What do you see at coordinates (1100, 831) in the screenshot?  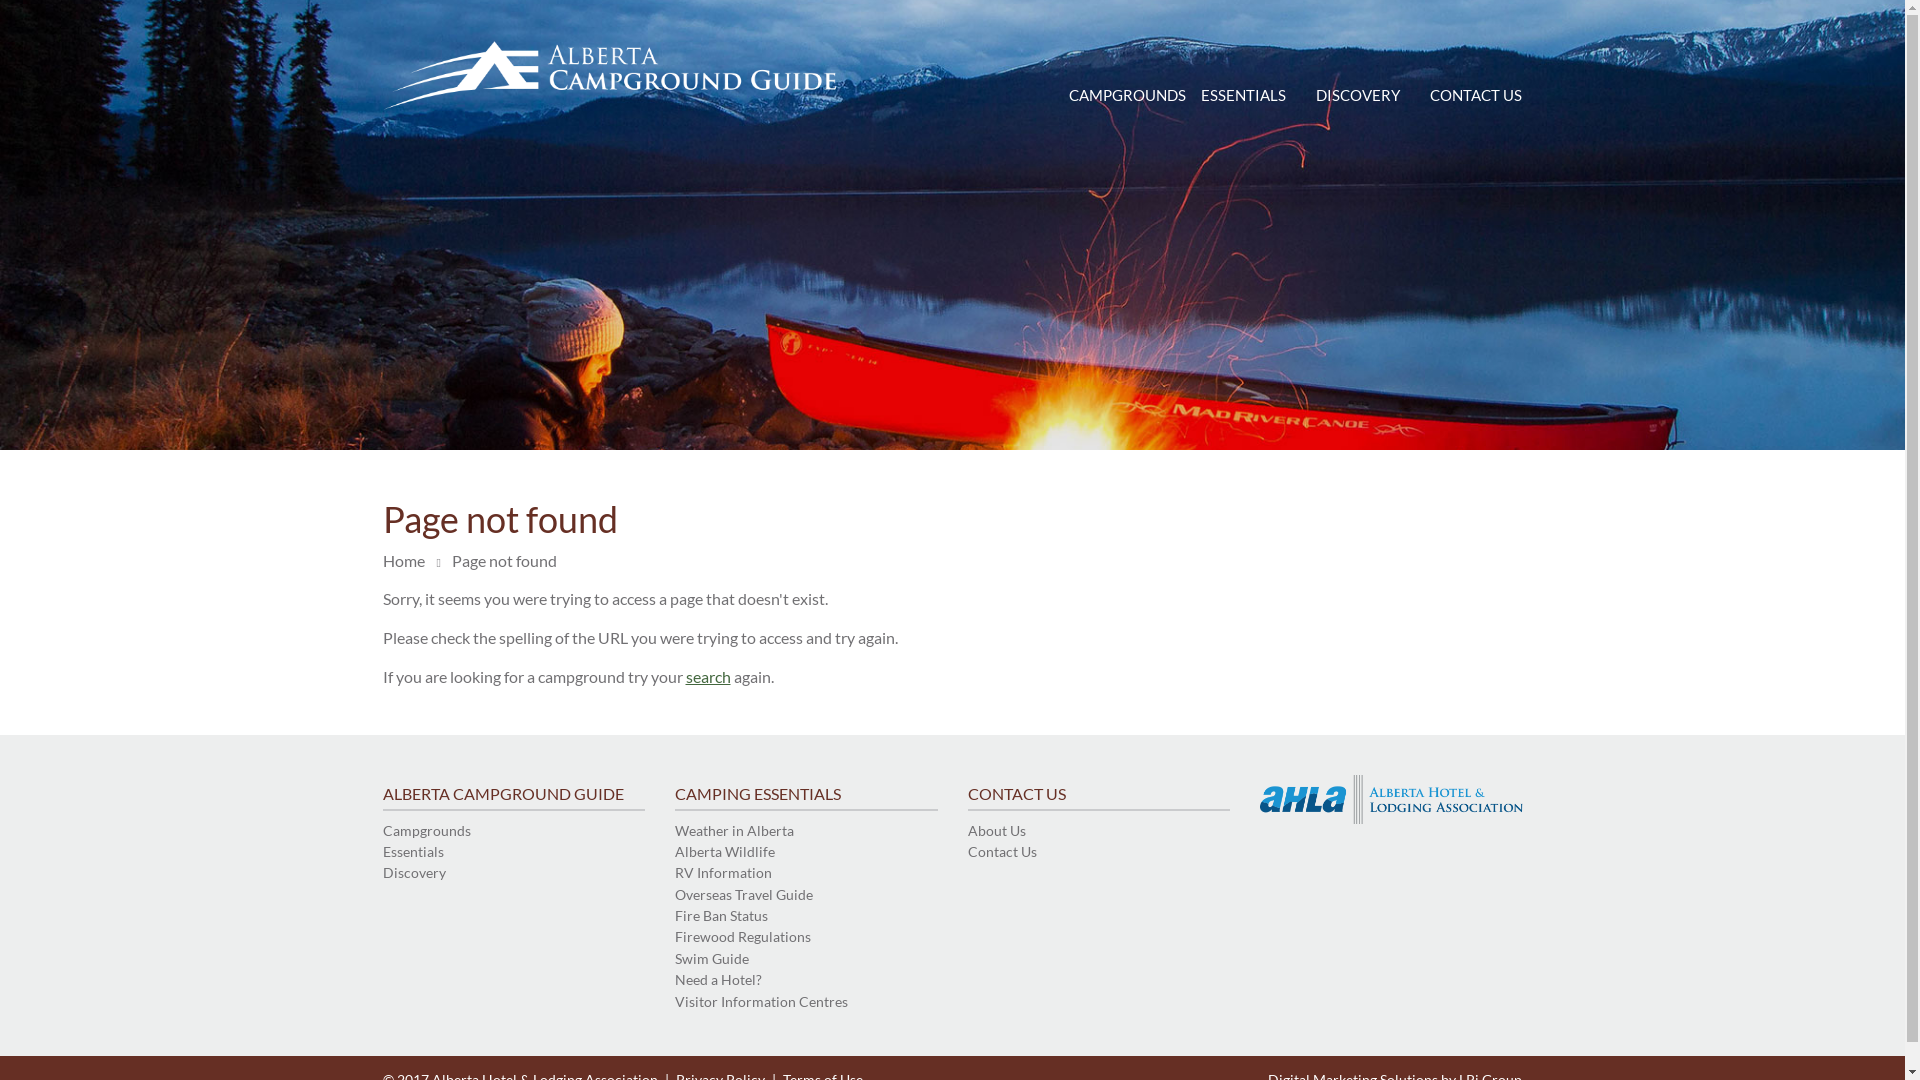 I see `About Us` at bounding box center [1100, 831].